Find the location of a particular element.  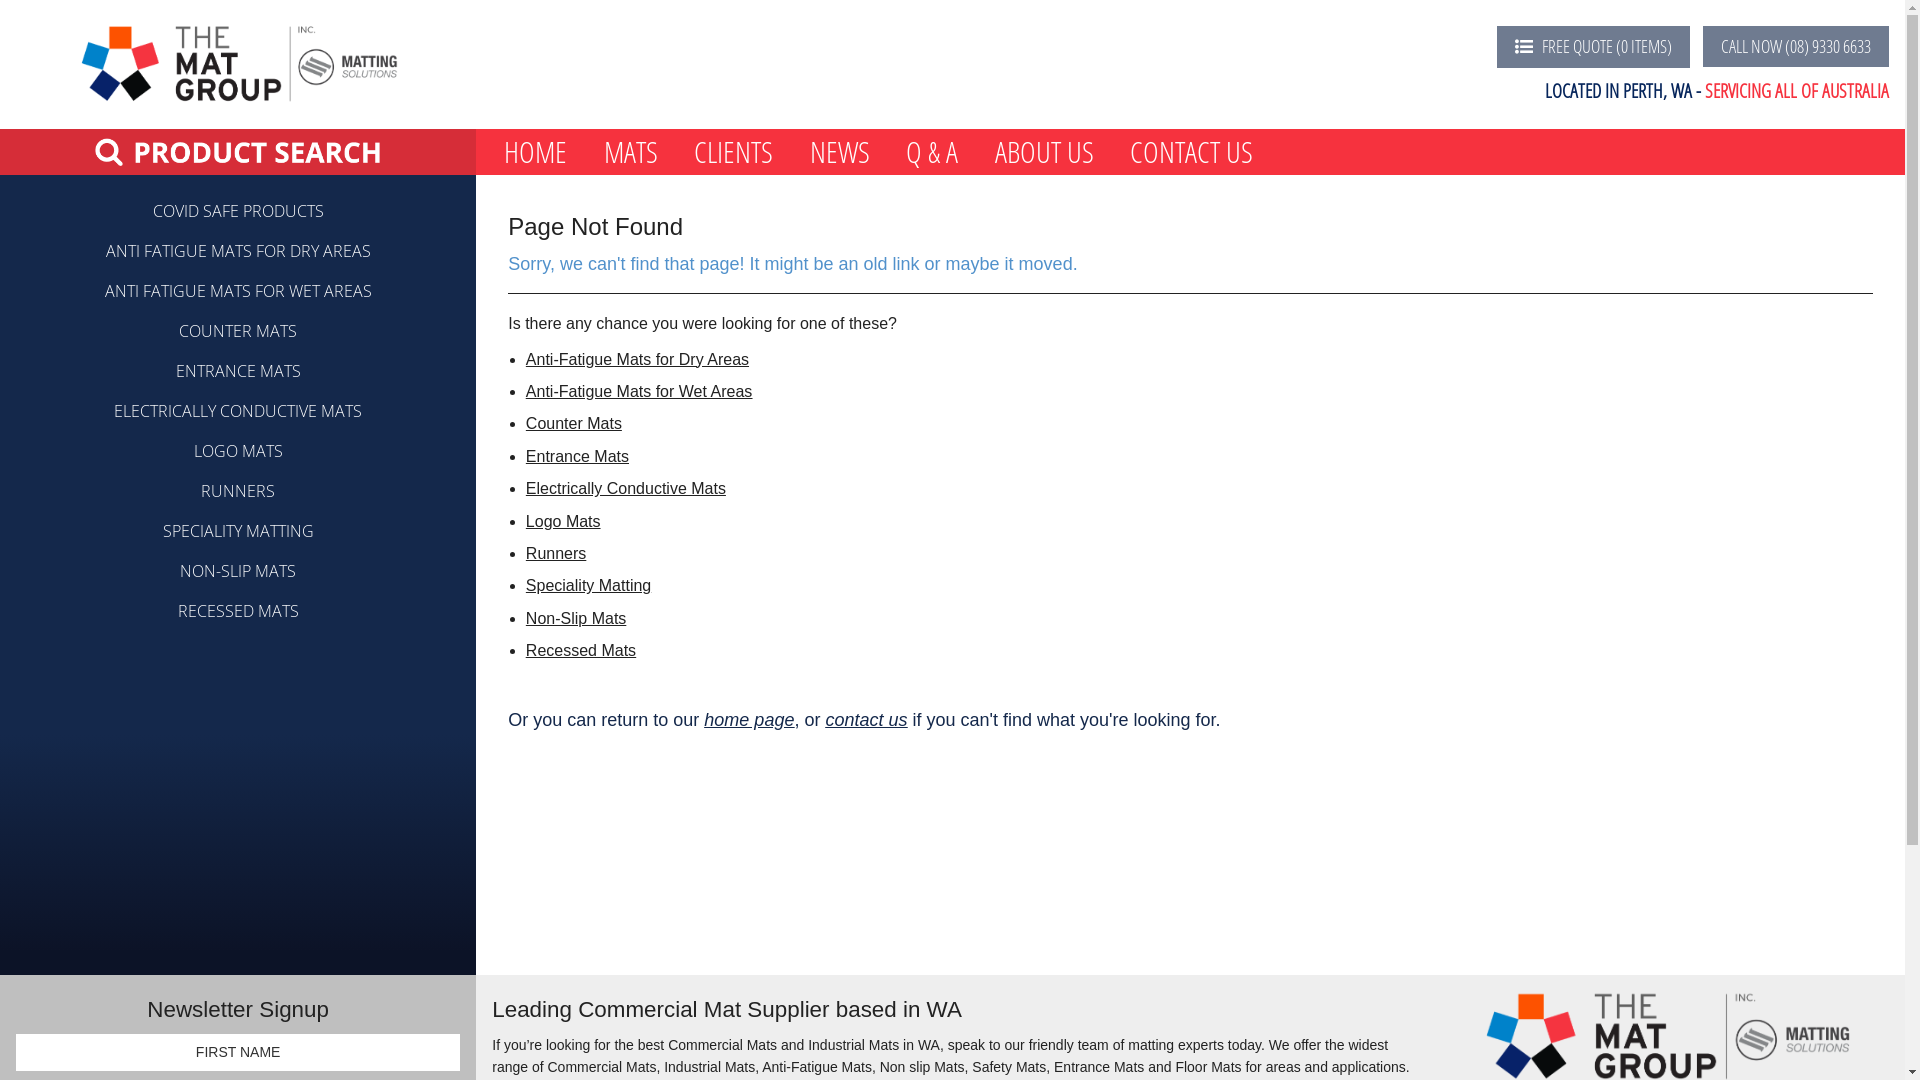

RECESSED MATS is located at coordinates (238, 611).